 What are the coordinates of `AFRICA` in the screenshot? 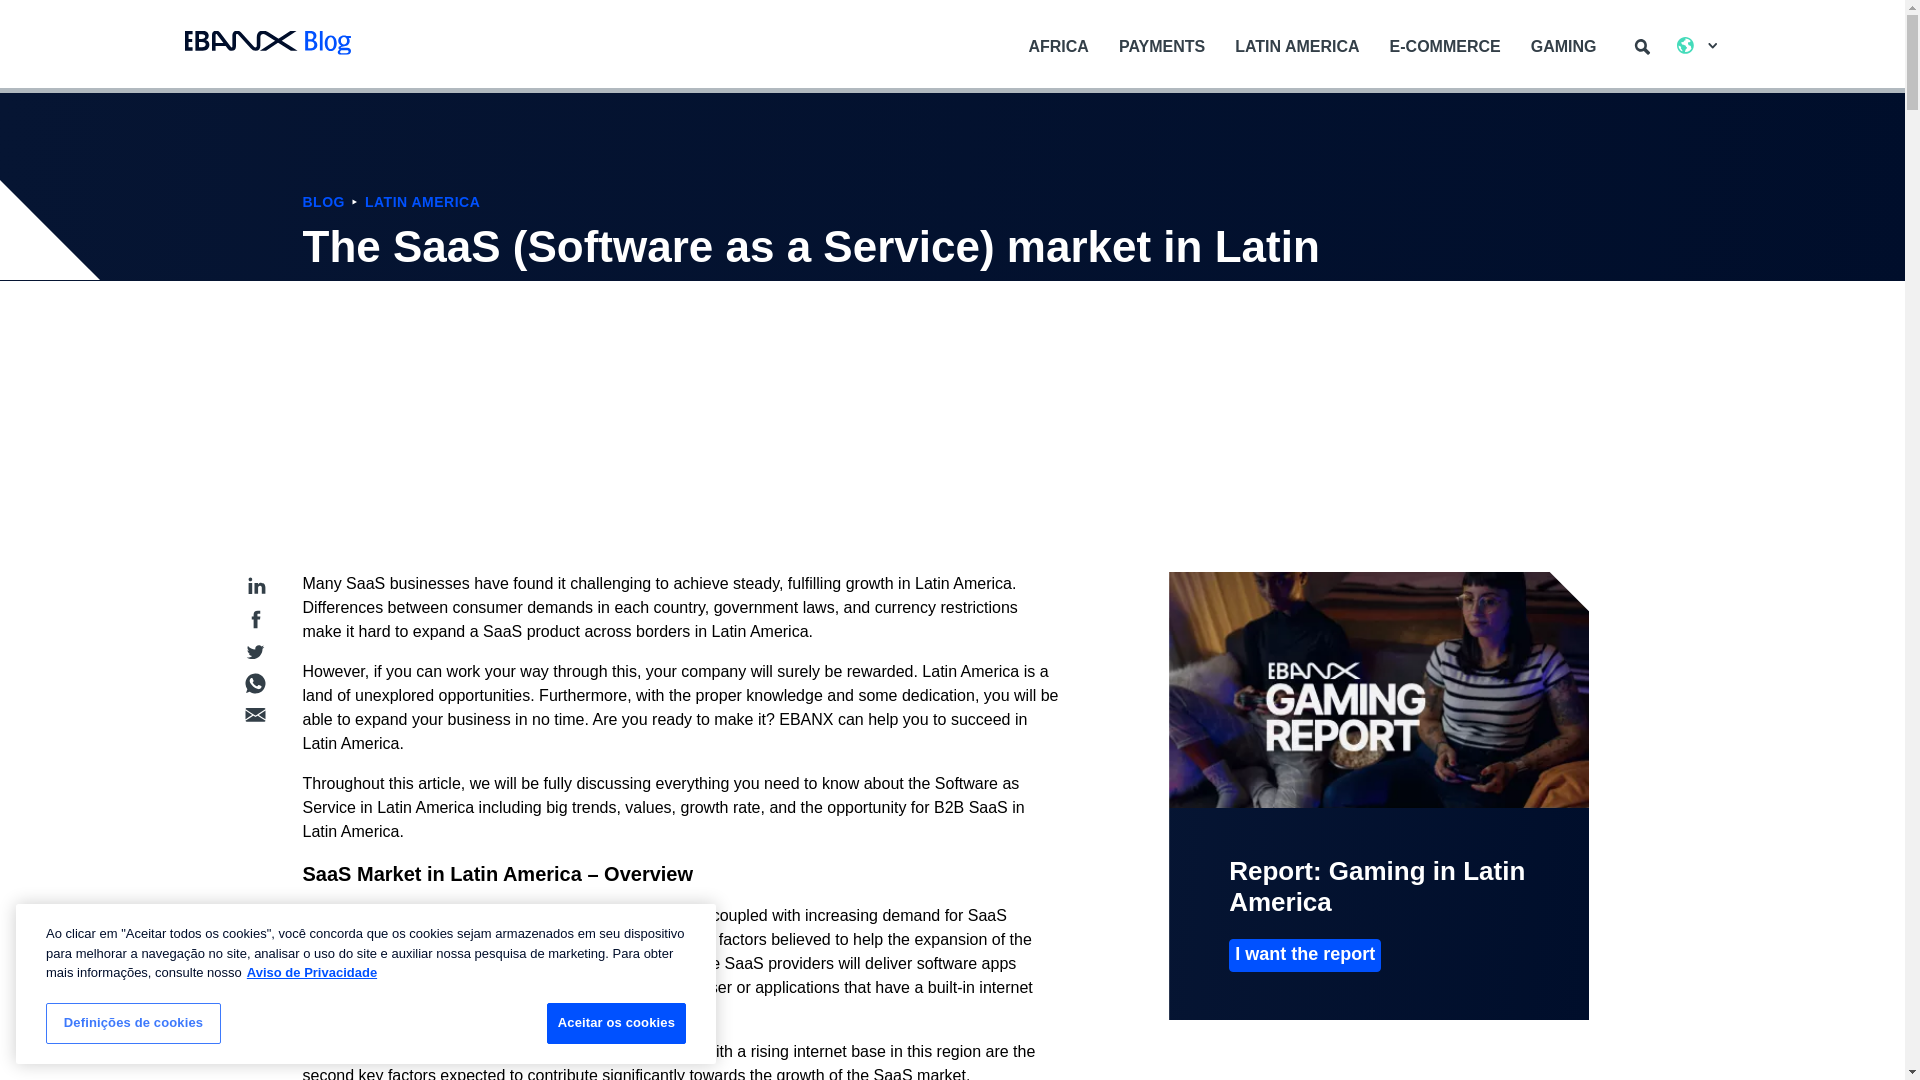 It's located at (1058, 46).